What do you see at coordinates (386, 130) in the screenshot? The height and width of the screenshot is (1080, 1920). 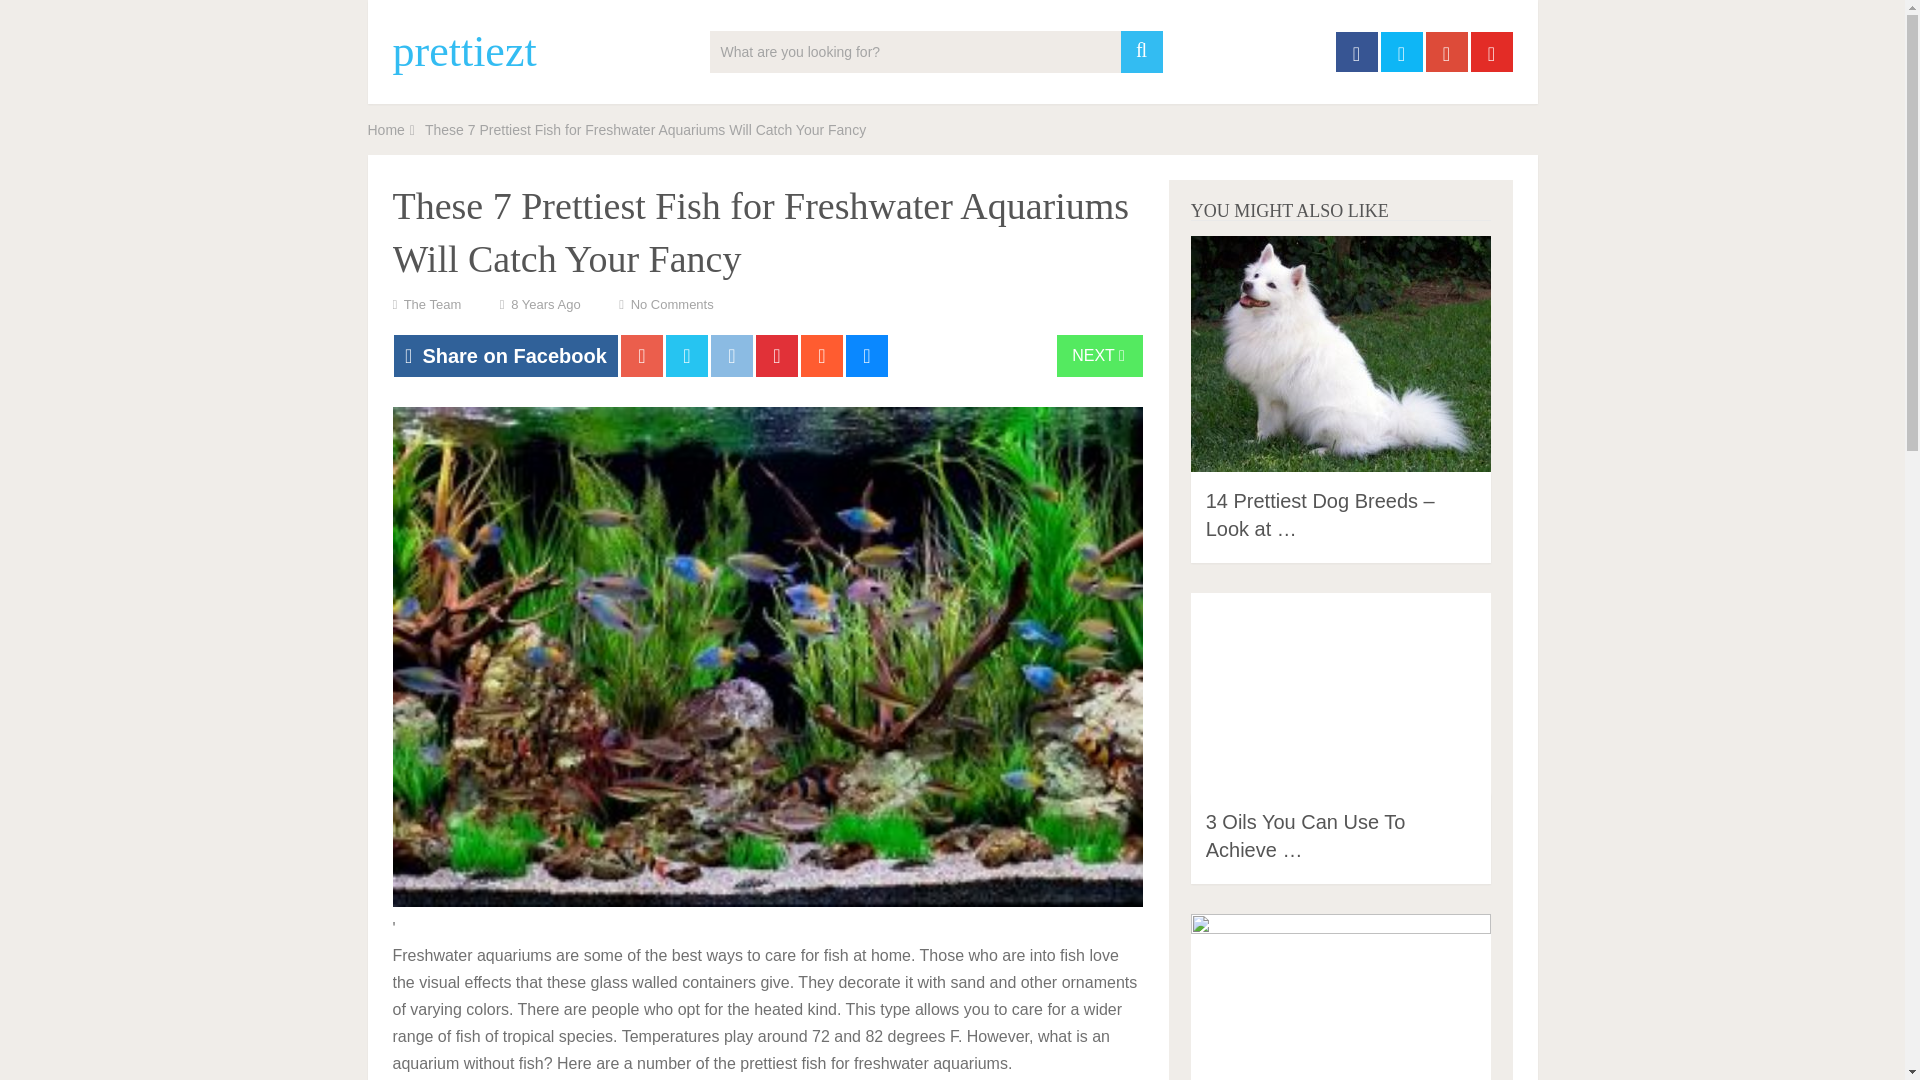 I see `Home` at bounding box center [386, 130].